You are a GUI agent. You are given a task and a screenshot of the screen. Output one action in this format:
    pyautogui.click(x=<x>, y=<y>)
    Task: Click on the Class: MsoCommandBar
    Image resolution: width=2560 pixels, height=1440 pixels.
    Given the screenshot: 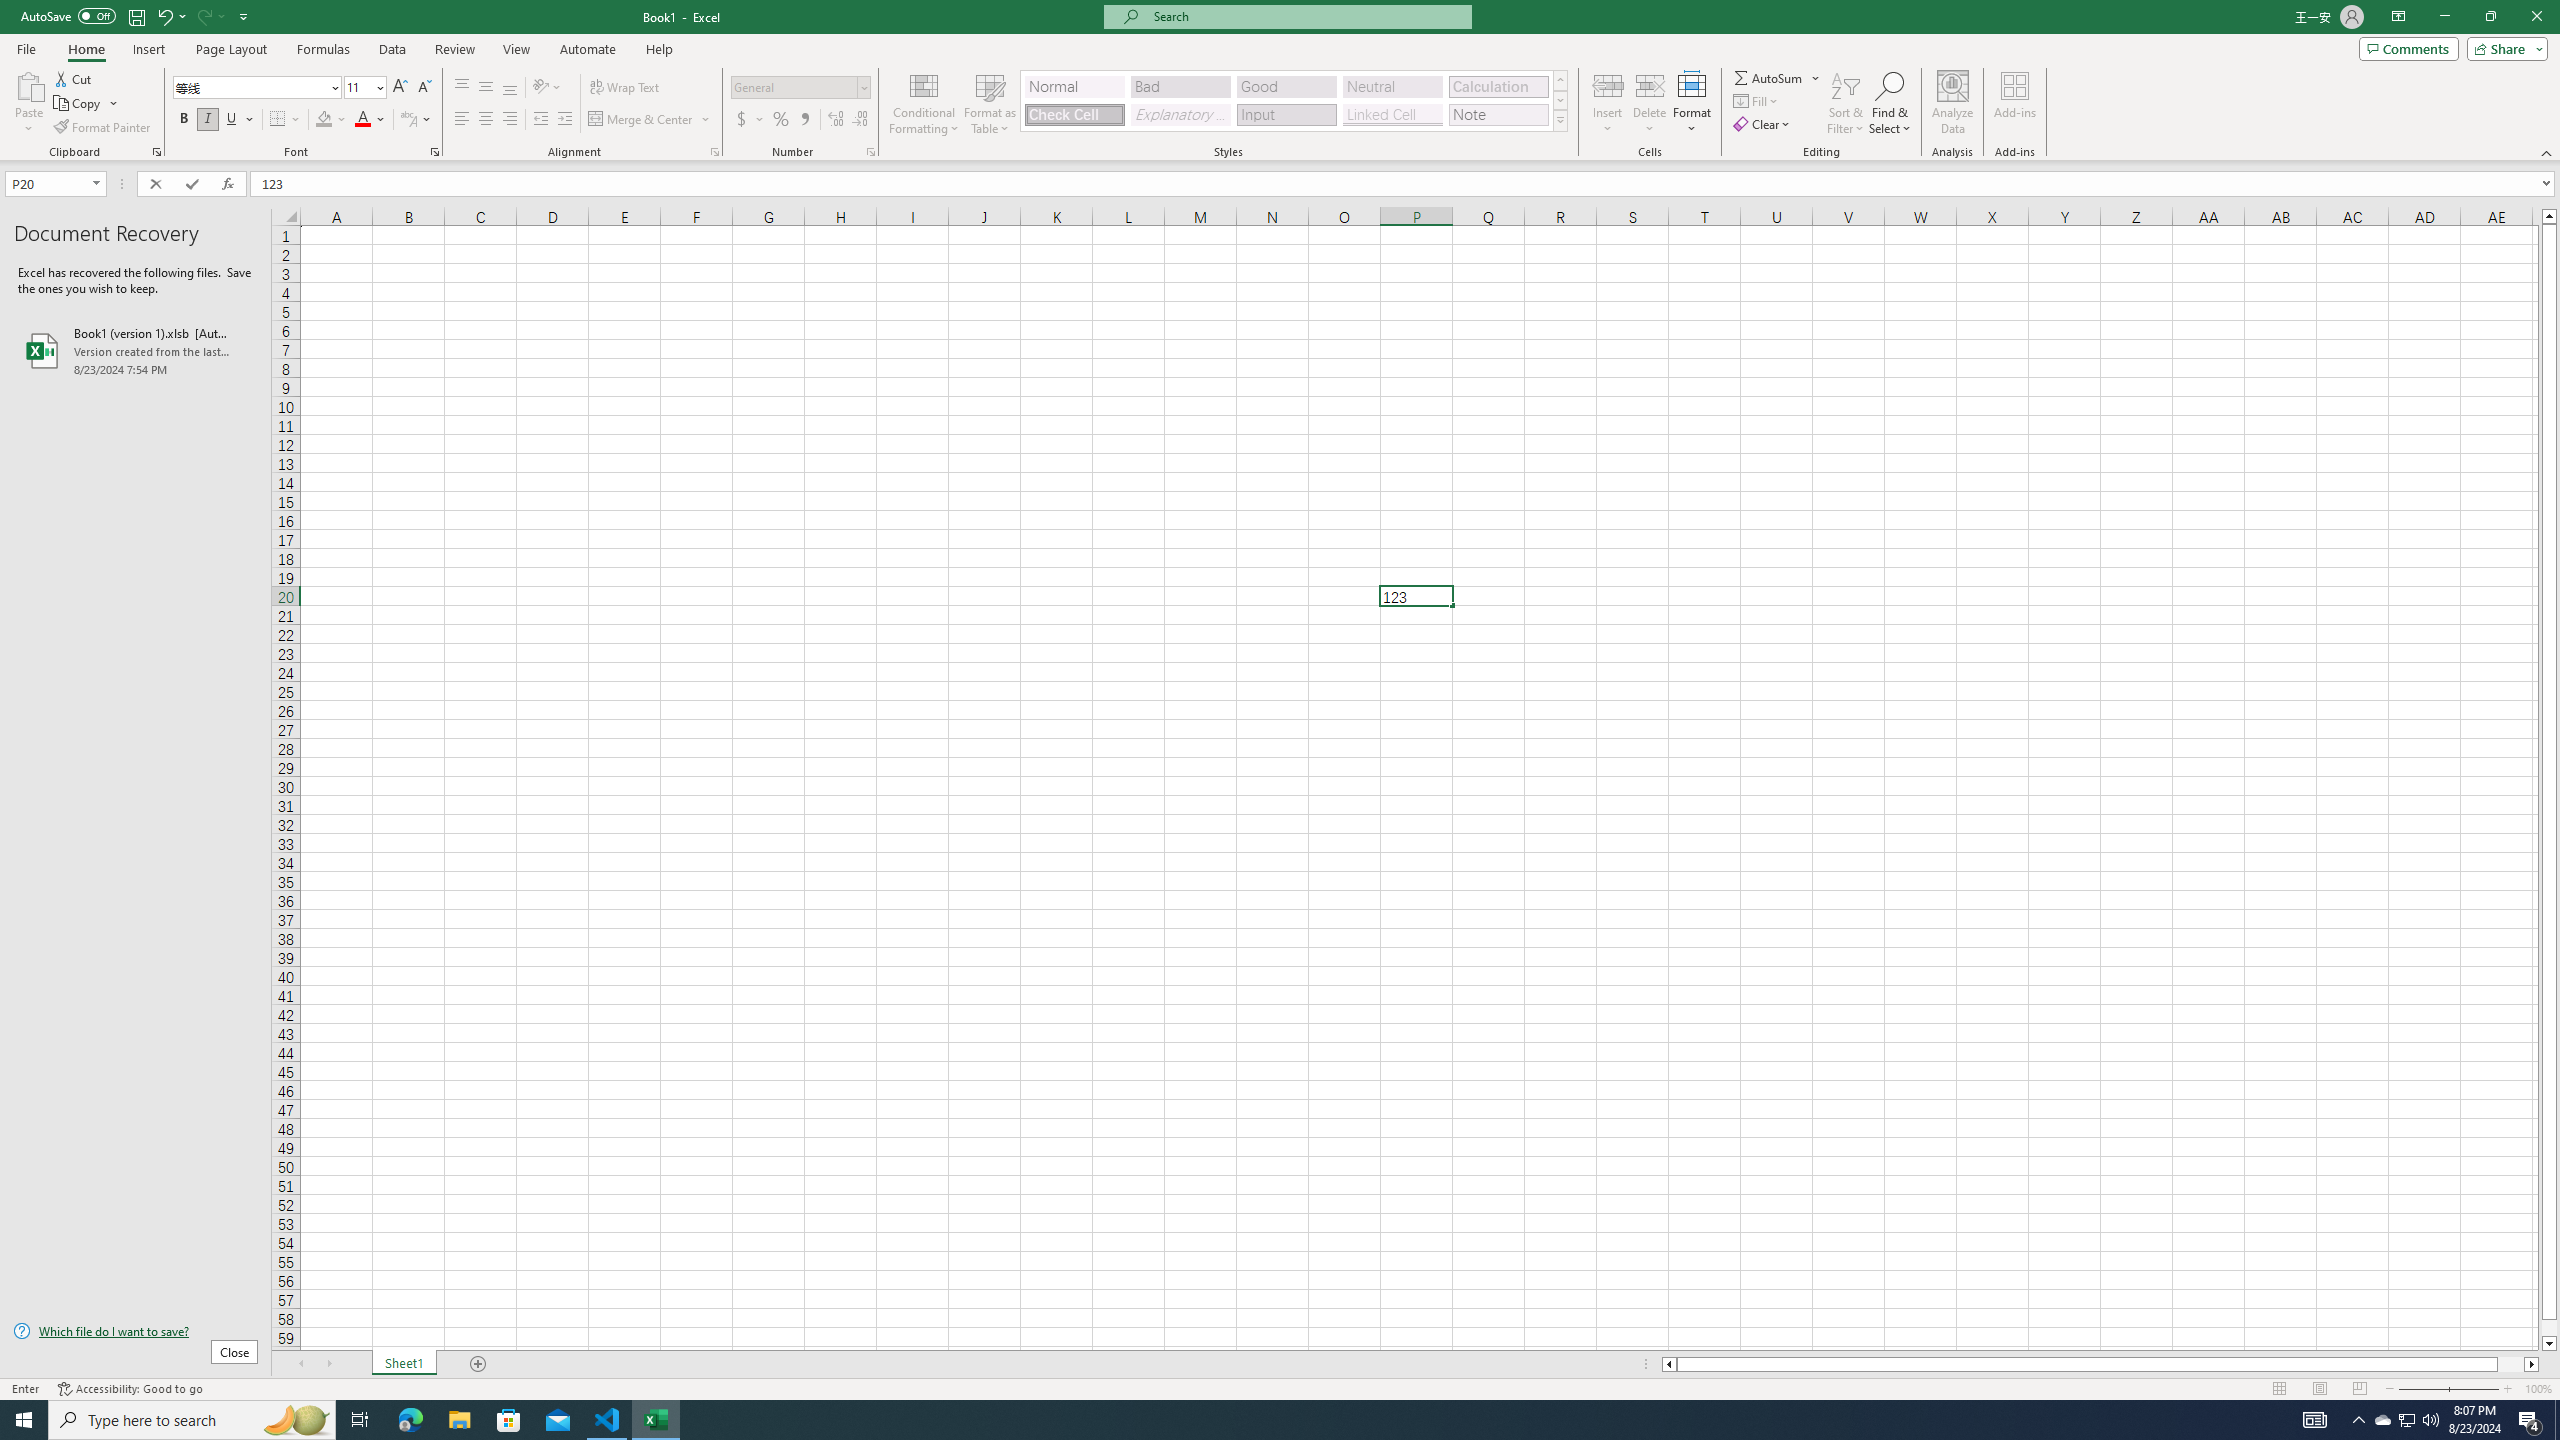 What is the action you would take?
    pyautogui.click(x=1280, y=80)
    